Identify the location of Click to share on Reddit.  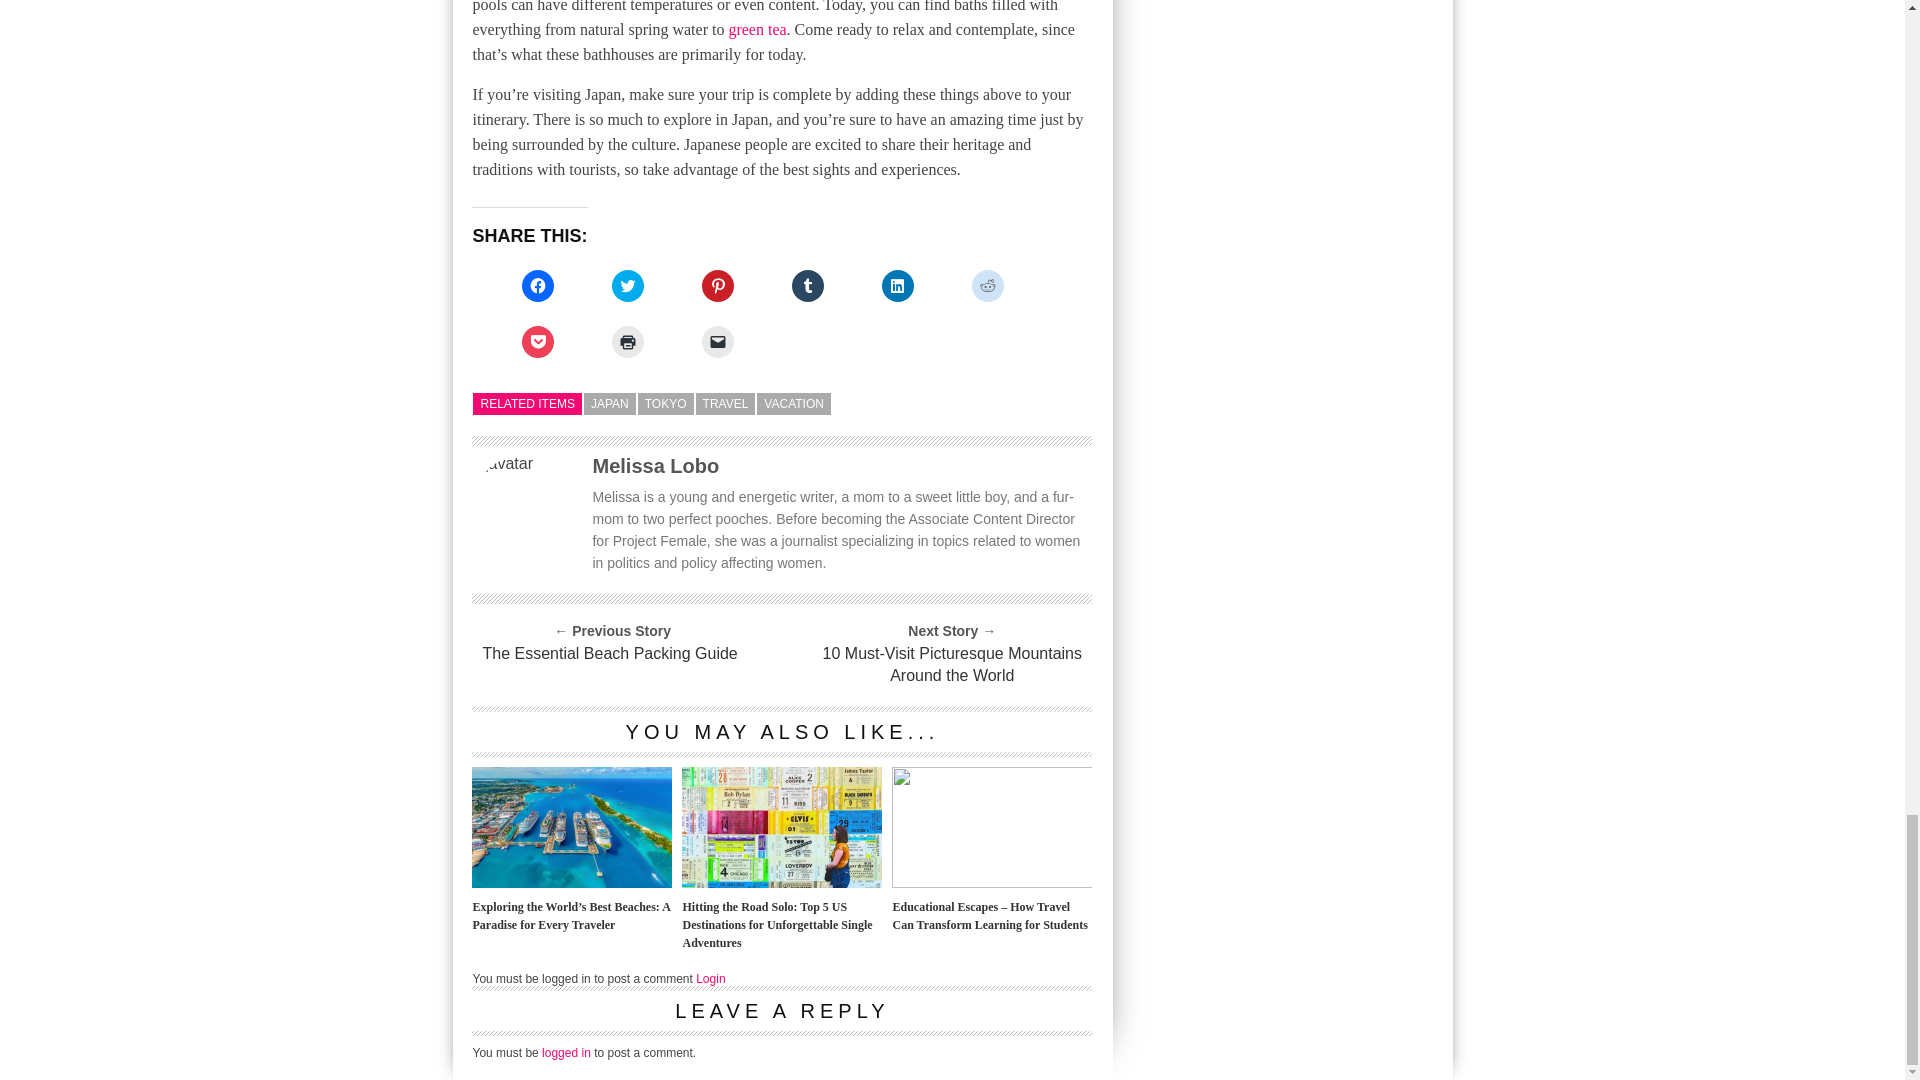
(988, 286).